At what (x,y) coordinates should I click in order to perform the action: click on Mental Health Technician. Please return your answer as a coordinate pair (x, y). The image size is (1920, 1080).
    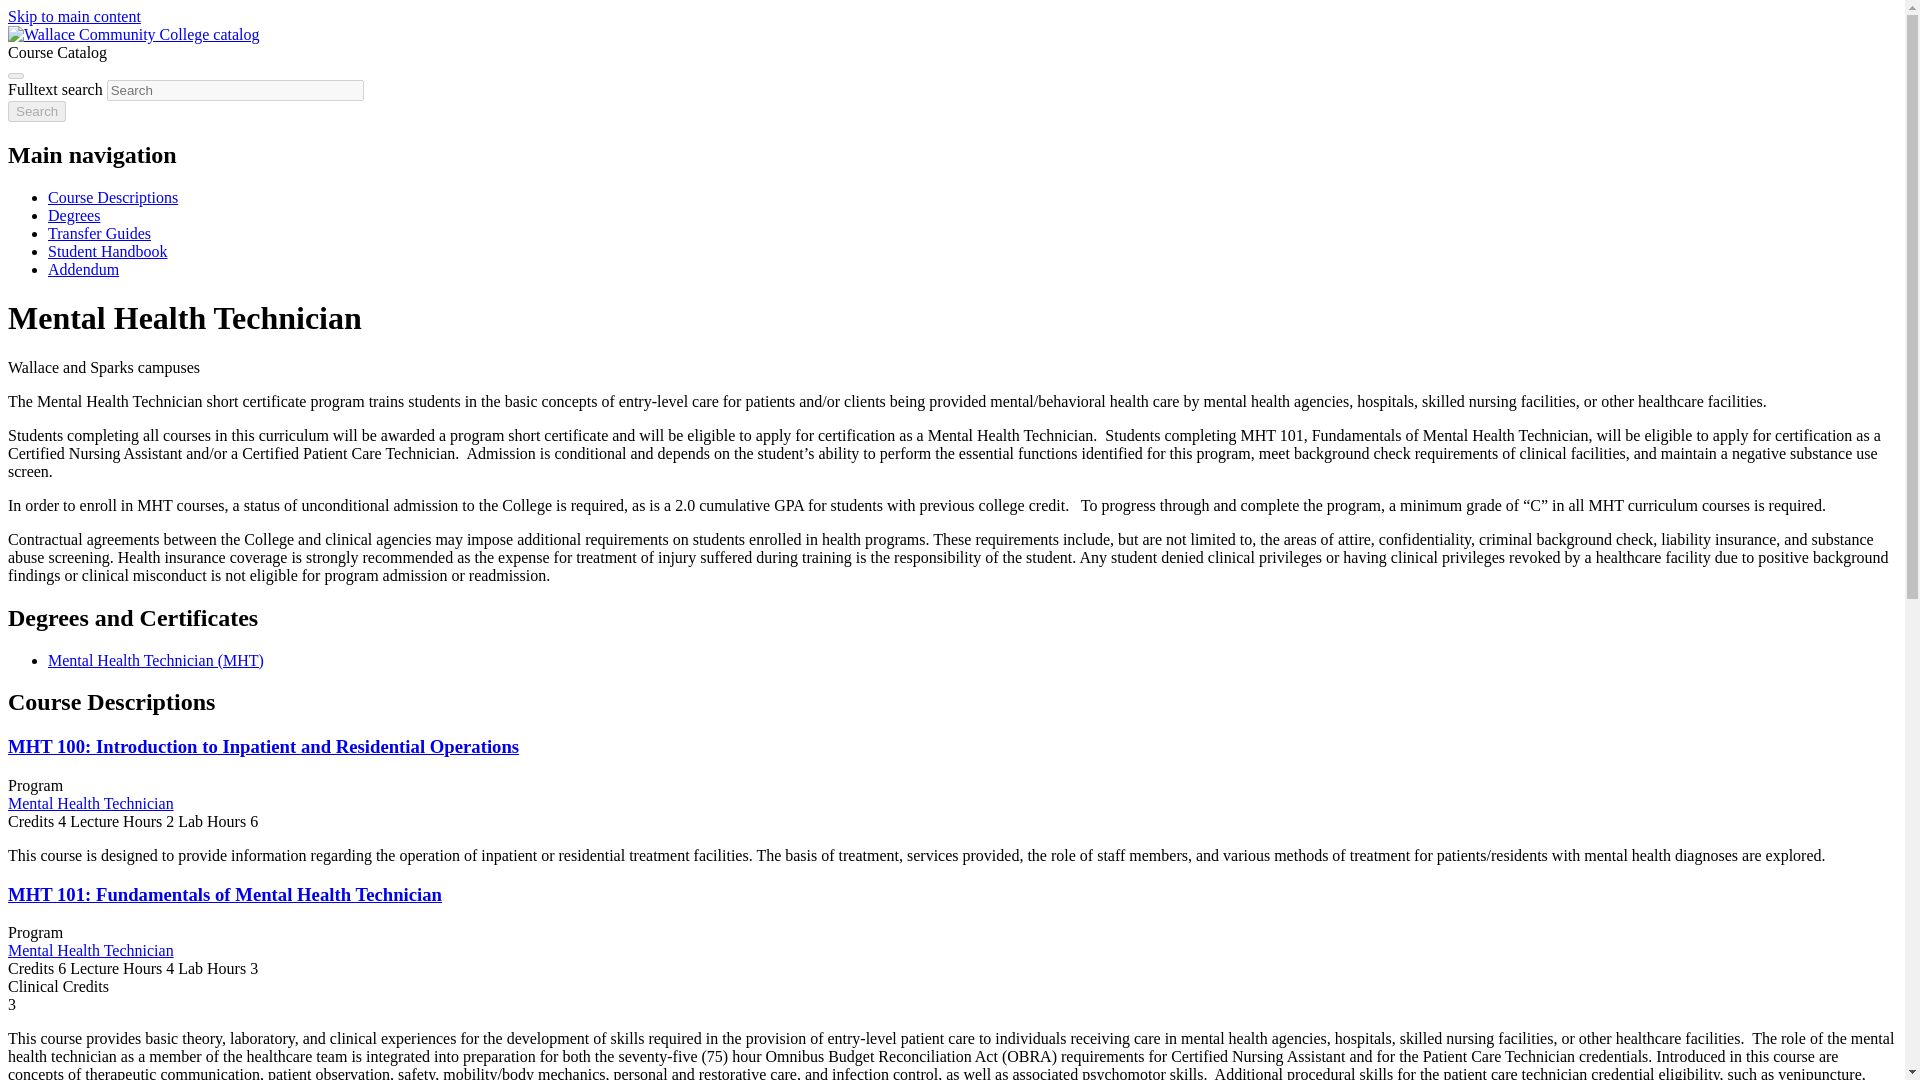
    Looking at the image, I should click on (90, 950).